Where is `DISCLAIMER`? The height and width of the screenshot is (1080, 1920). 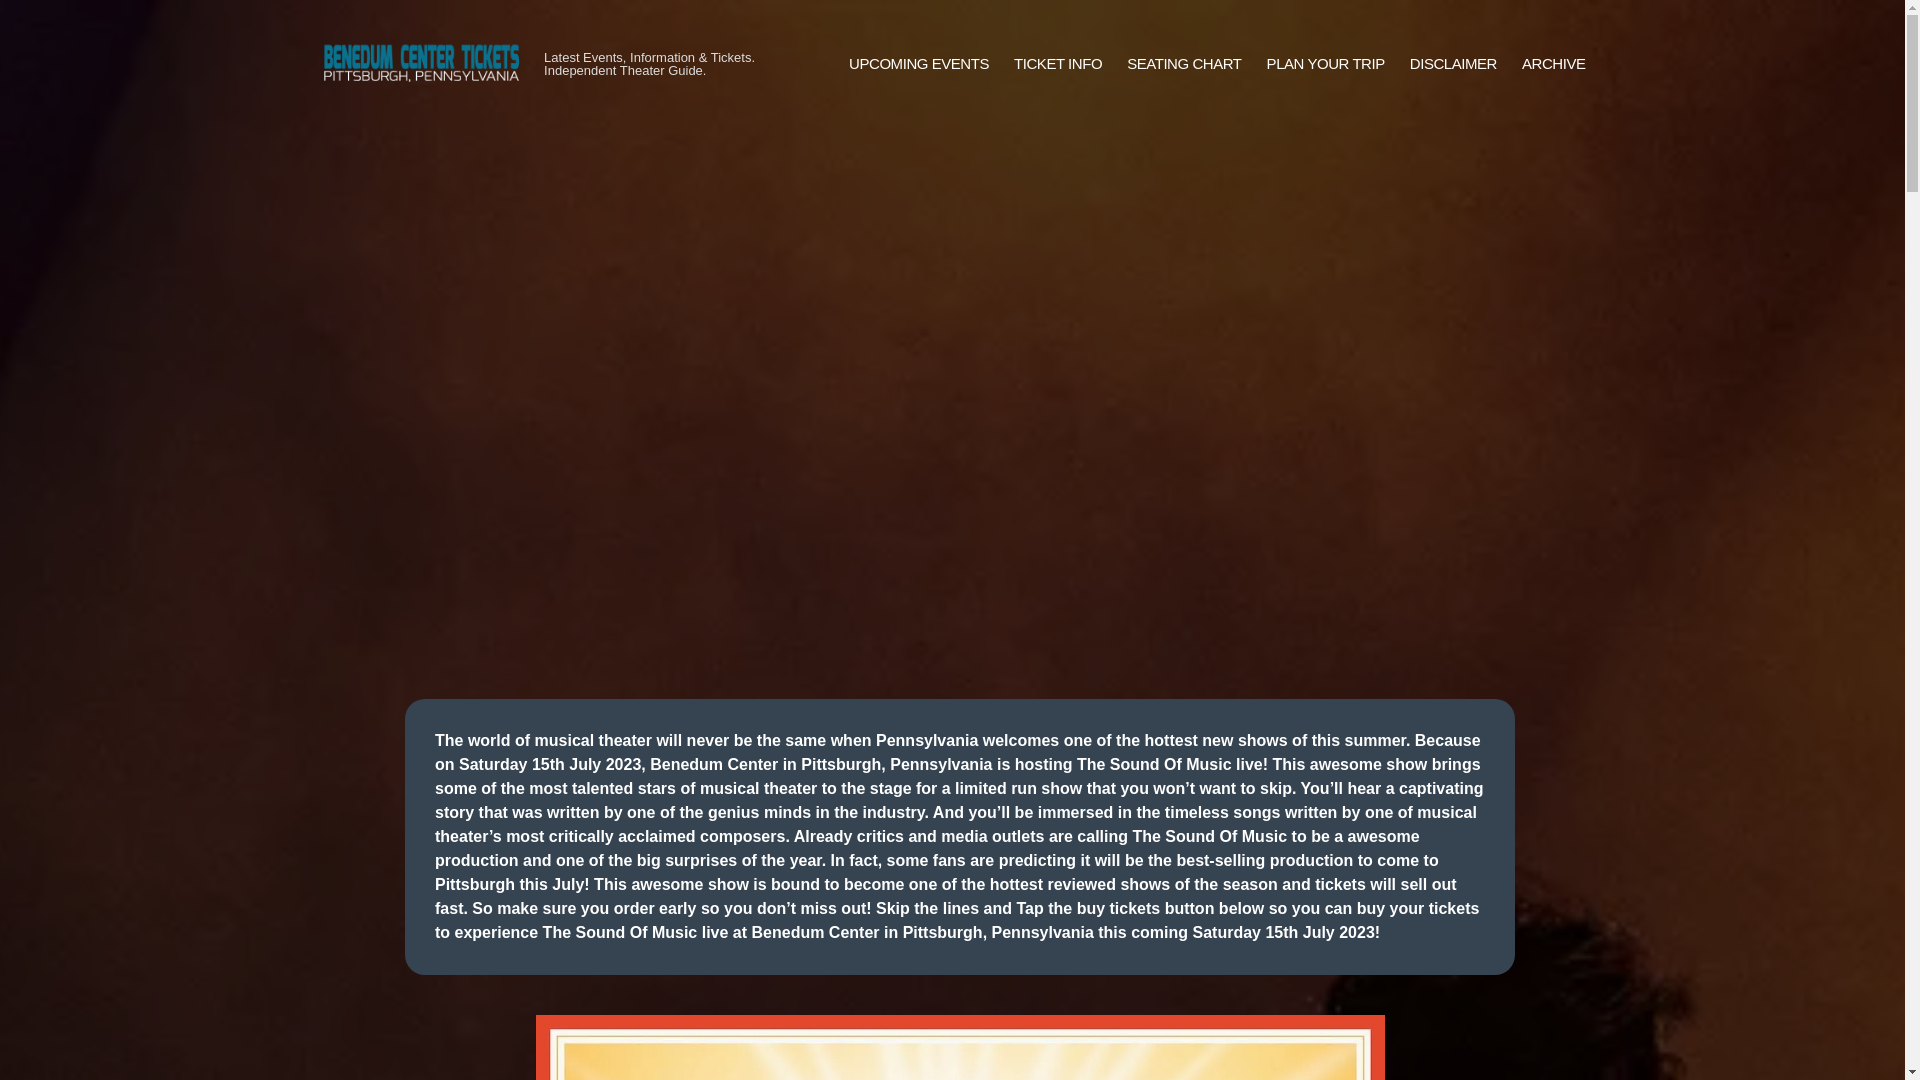
DISCLAIMER is located at coordinates (1453, 64).